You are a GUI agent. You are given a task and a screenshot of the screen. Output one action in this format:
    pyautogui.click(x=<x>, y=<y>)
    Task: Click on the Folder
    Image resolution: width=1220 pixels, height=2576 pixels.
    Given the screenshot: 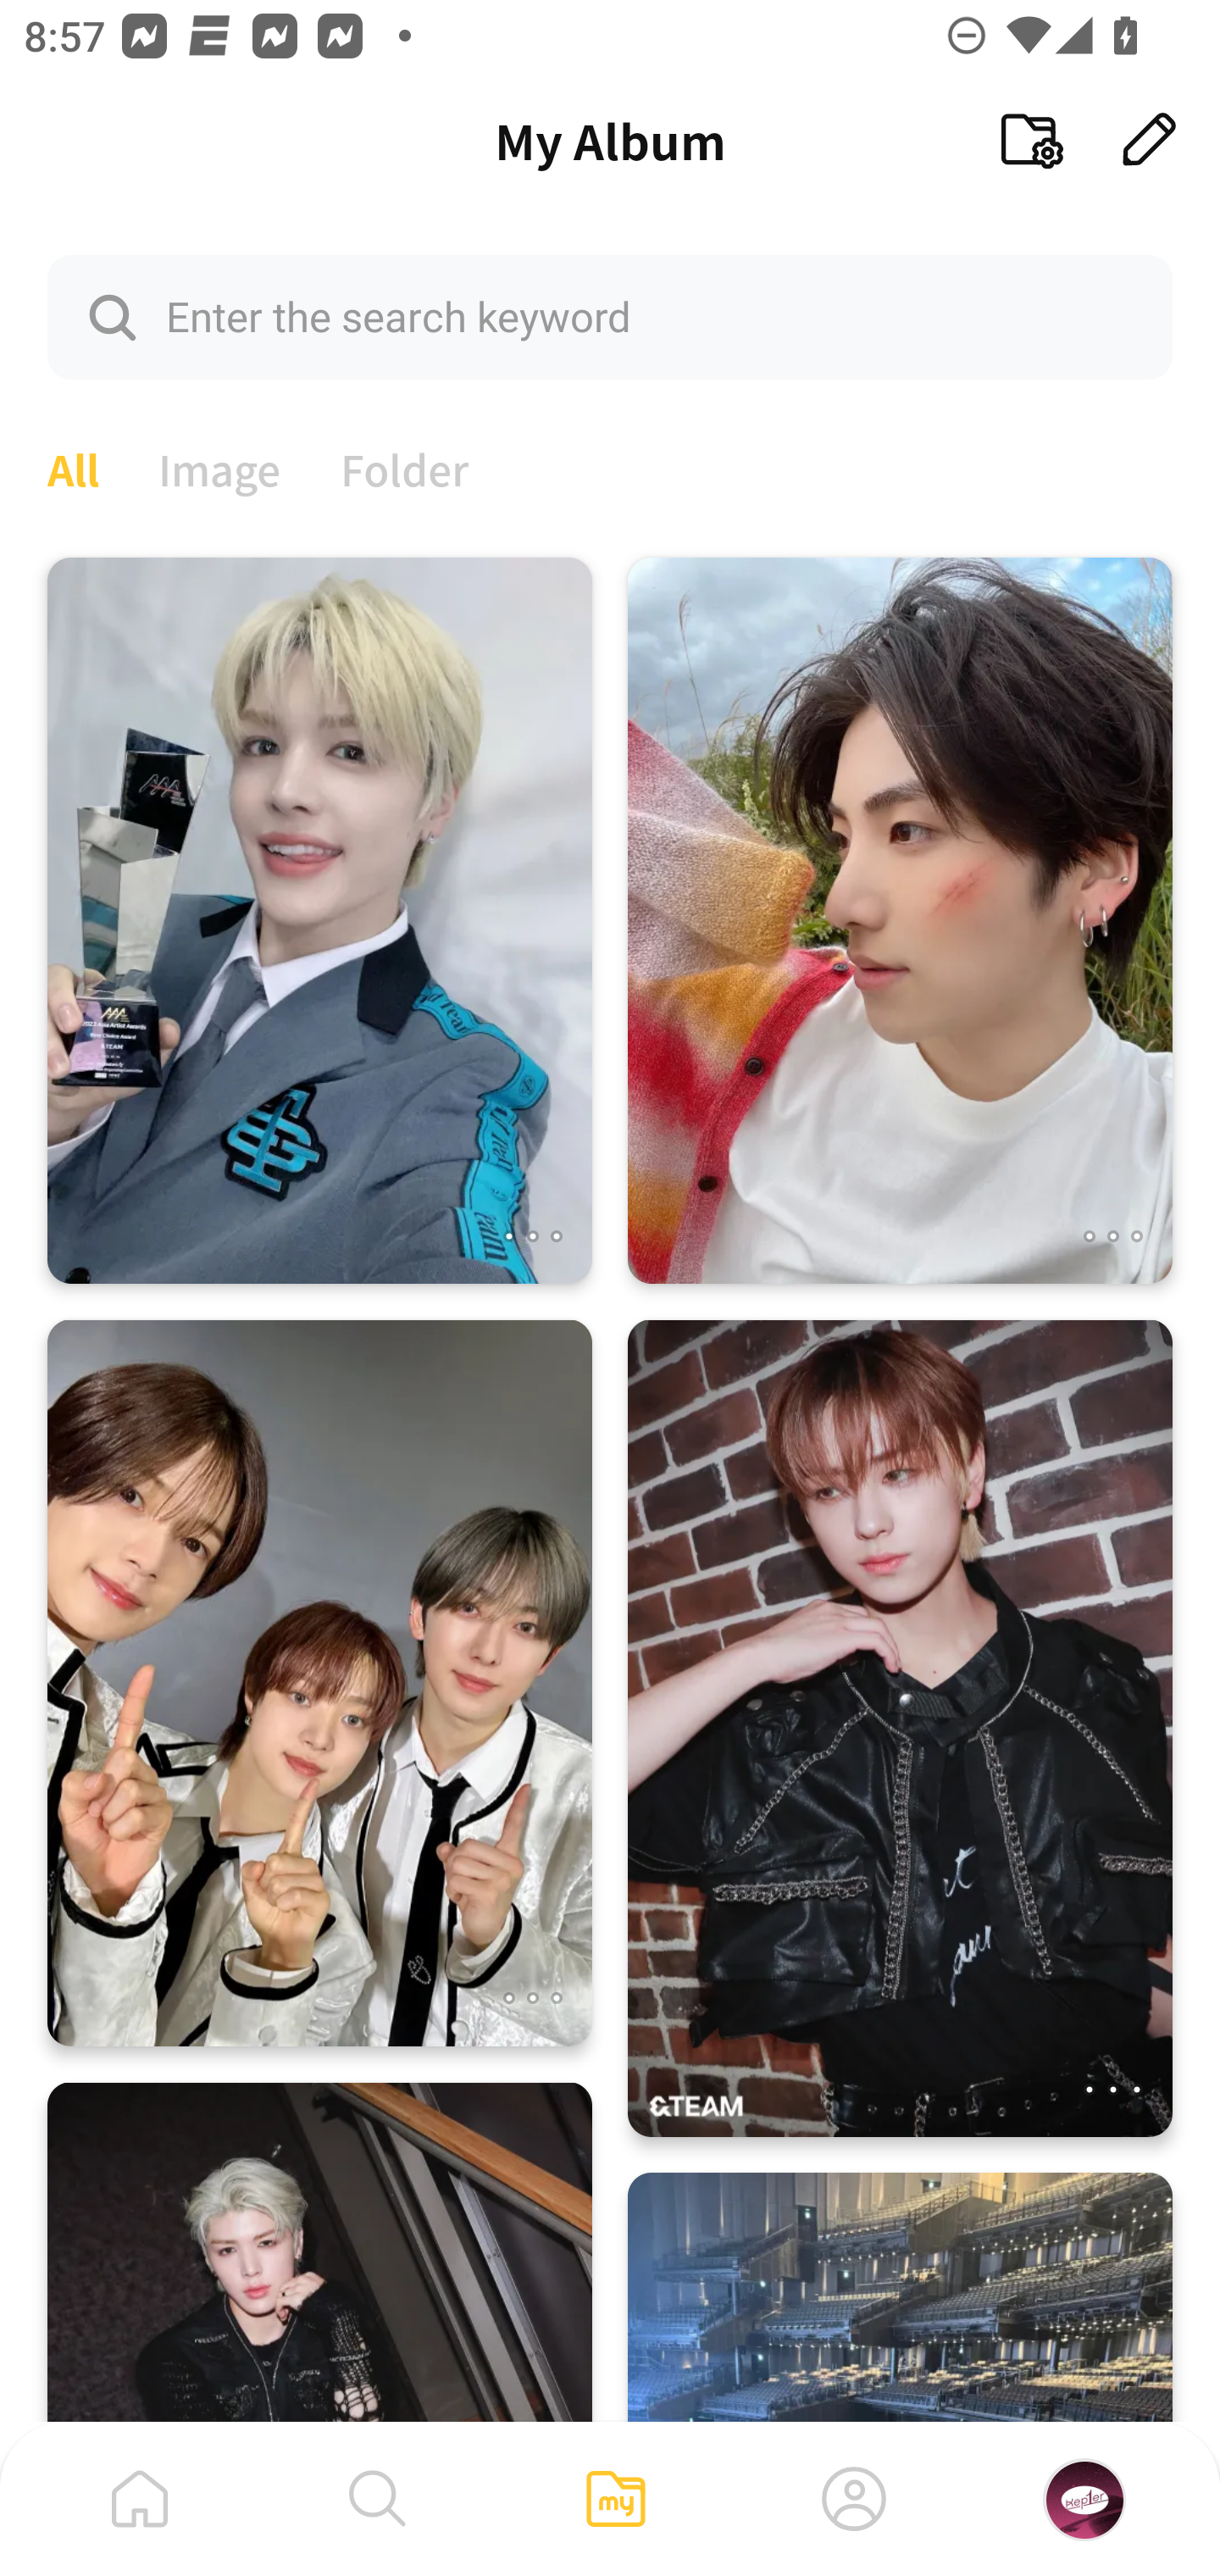 What is the action you would take?
    pyautogui.click(x=405, y=467)
    